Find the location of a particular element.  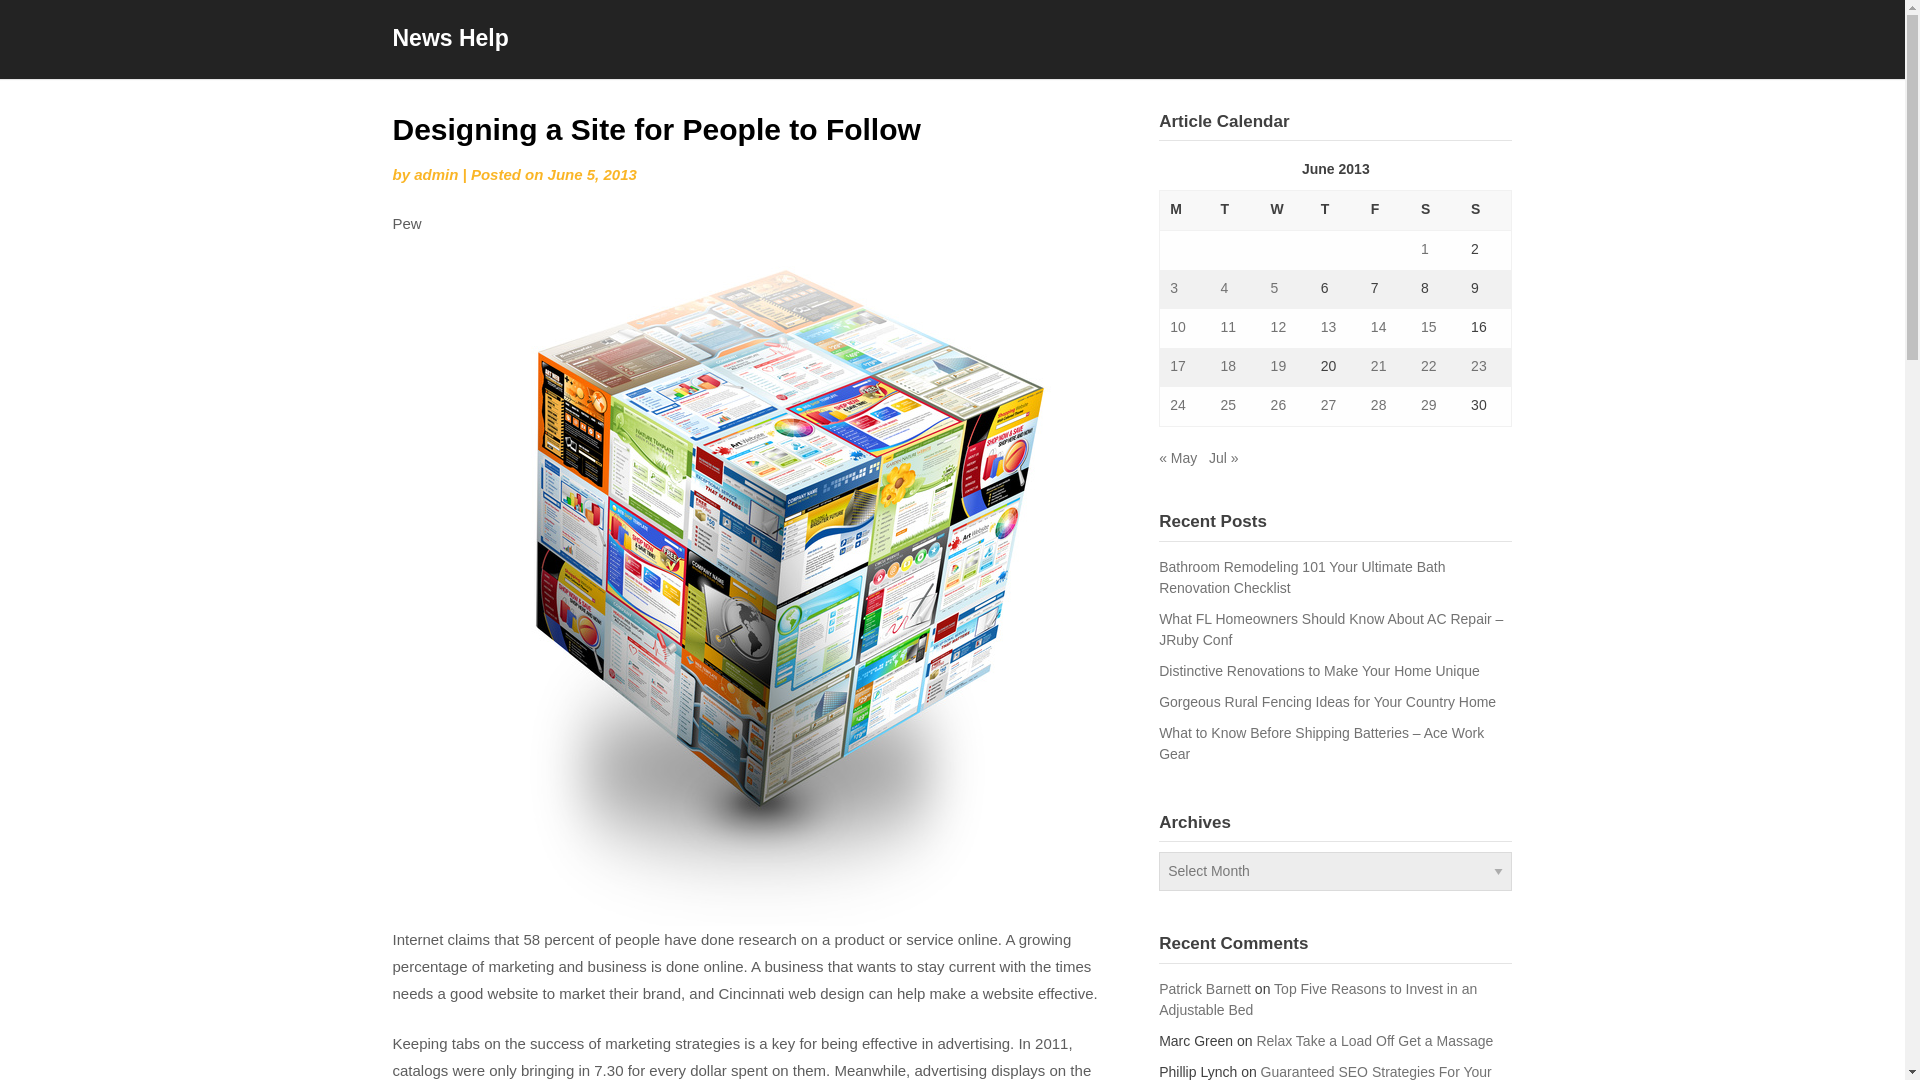

11 is located at coordinates (1228, 326).